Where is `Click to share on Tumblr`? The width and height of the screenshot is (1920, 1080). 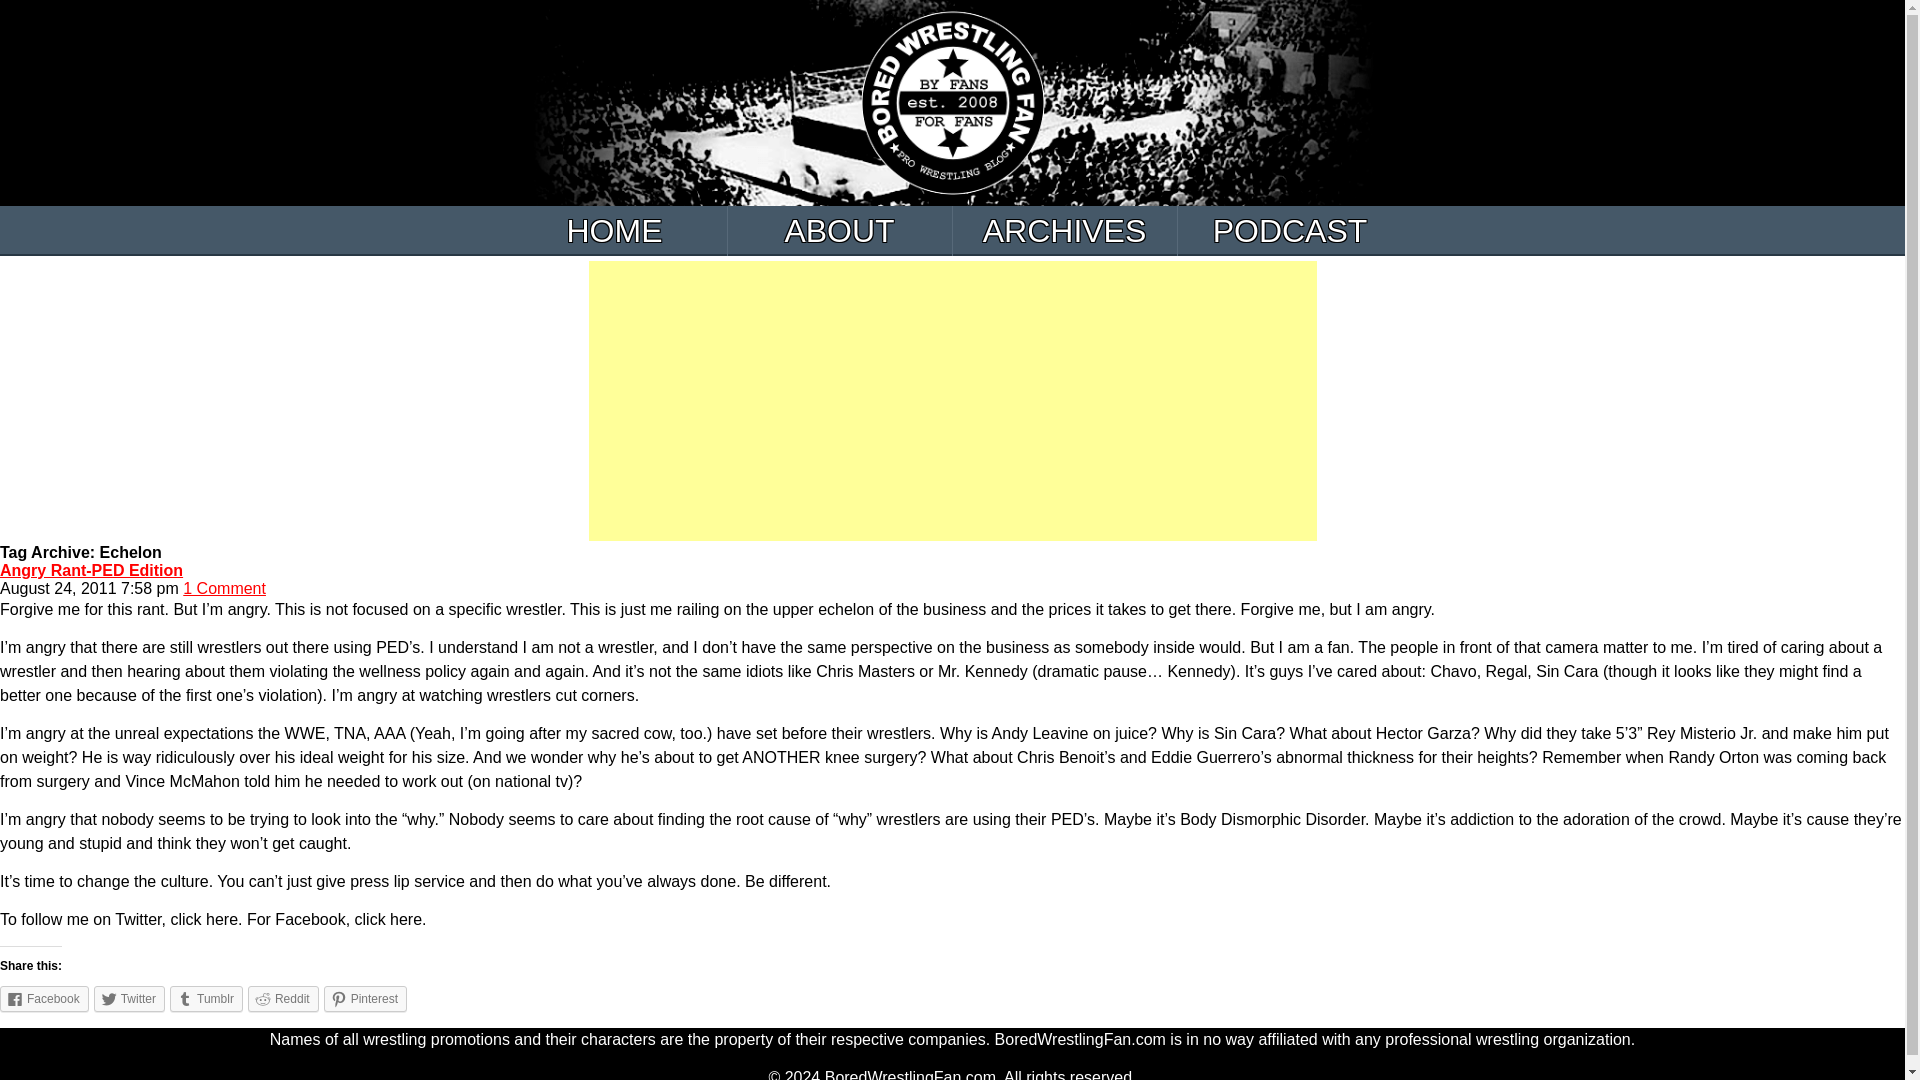
Click to share on Tumblr is located at coordinates (206, 998).